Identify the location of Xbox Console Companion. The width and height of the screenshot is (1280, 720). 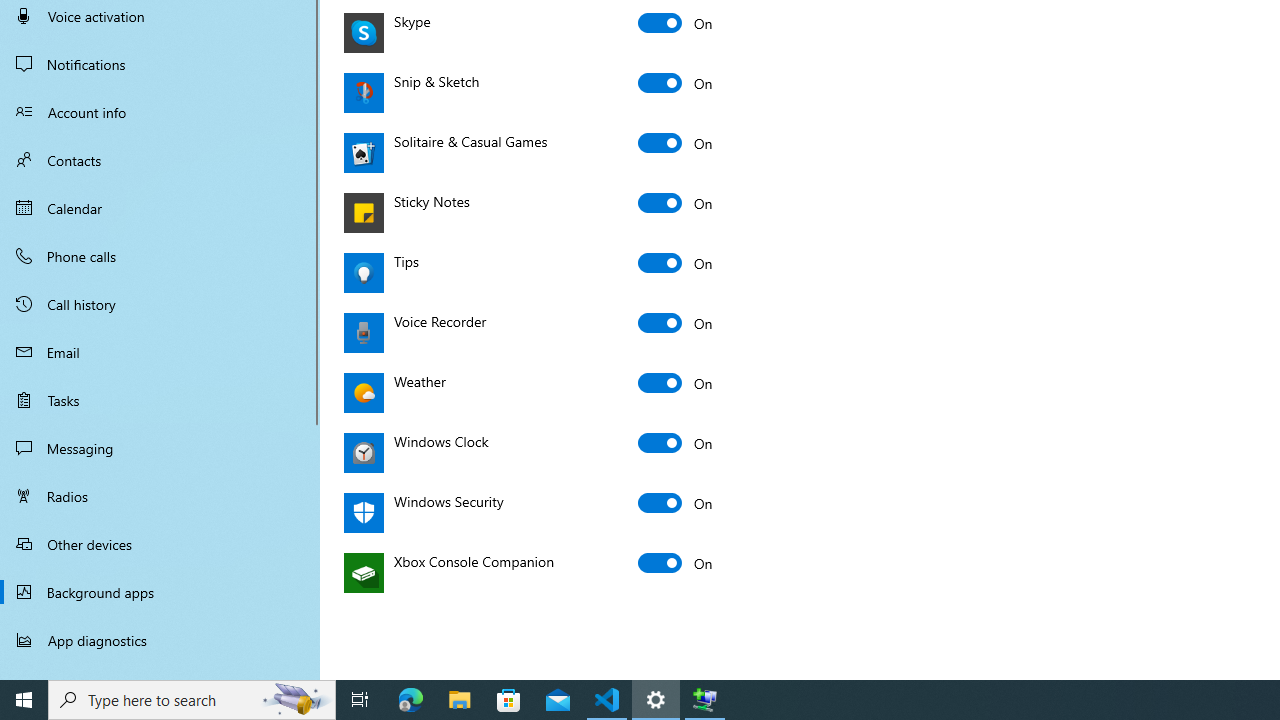
(676, 562).